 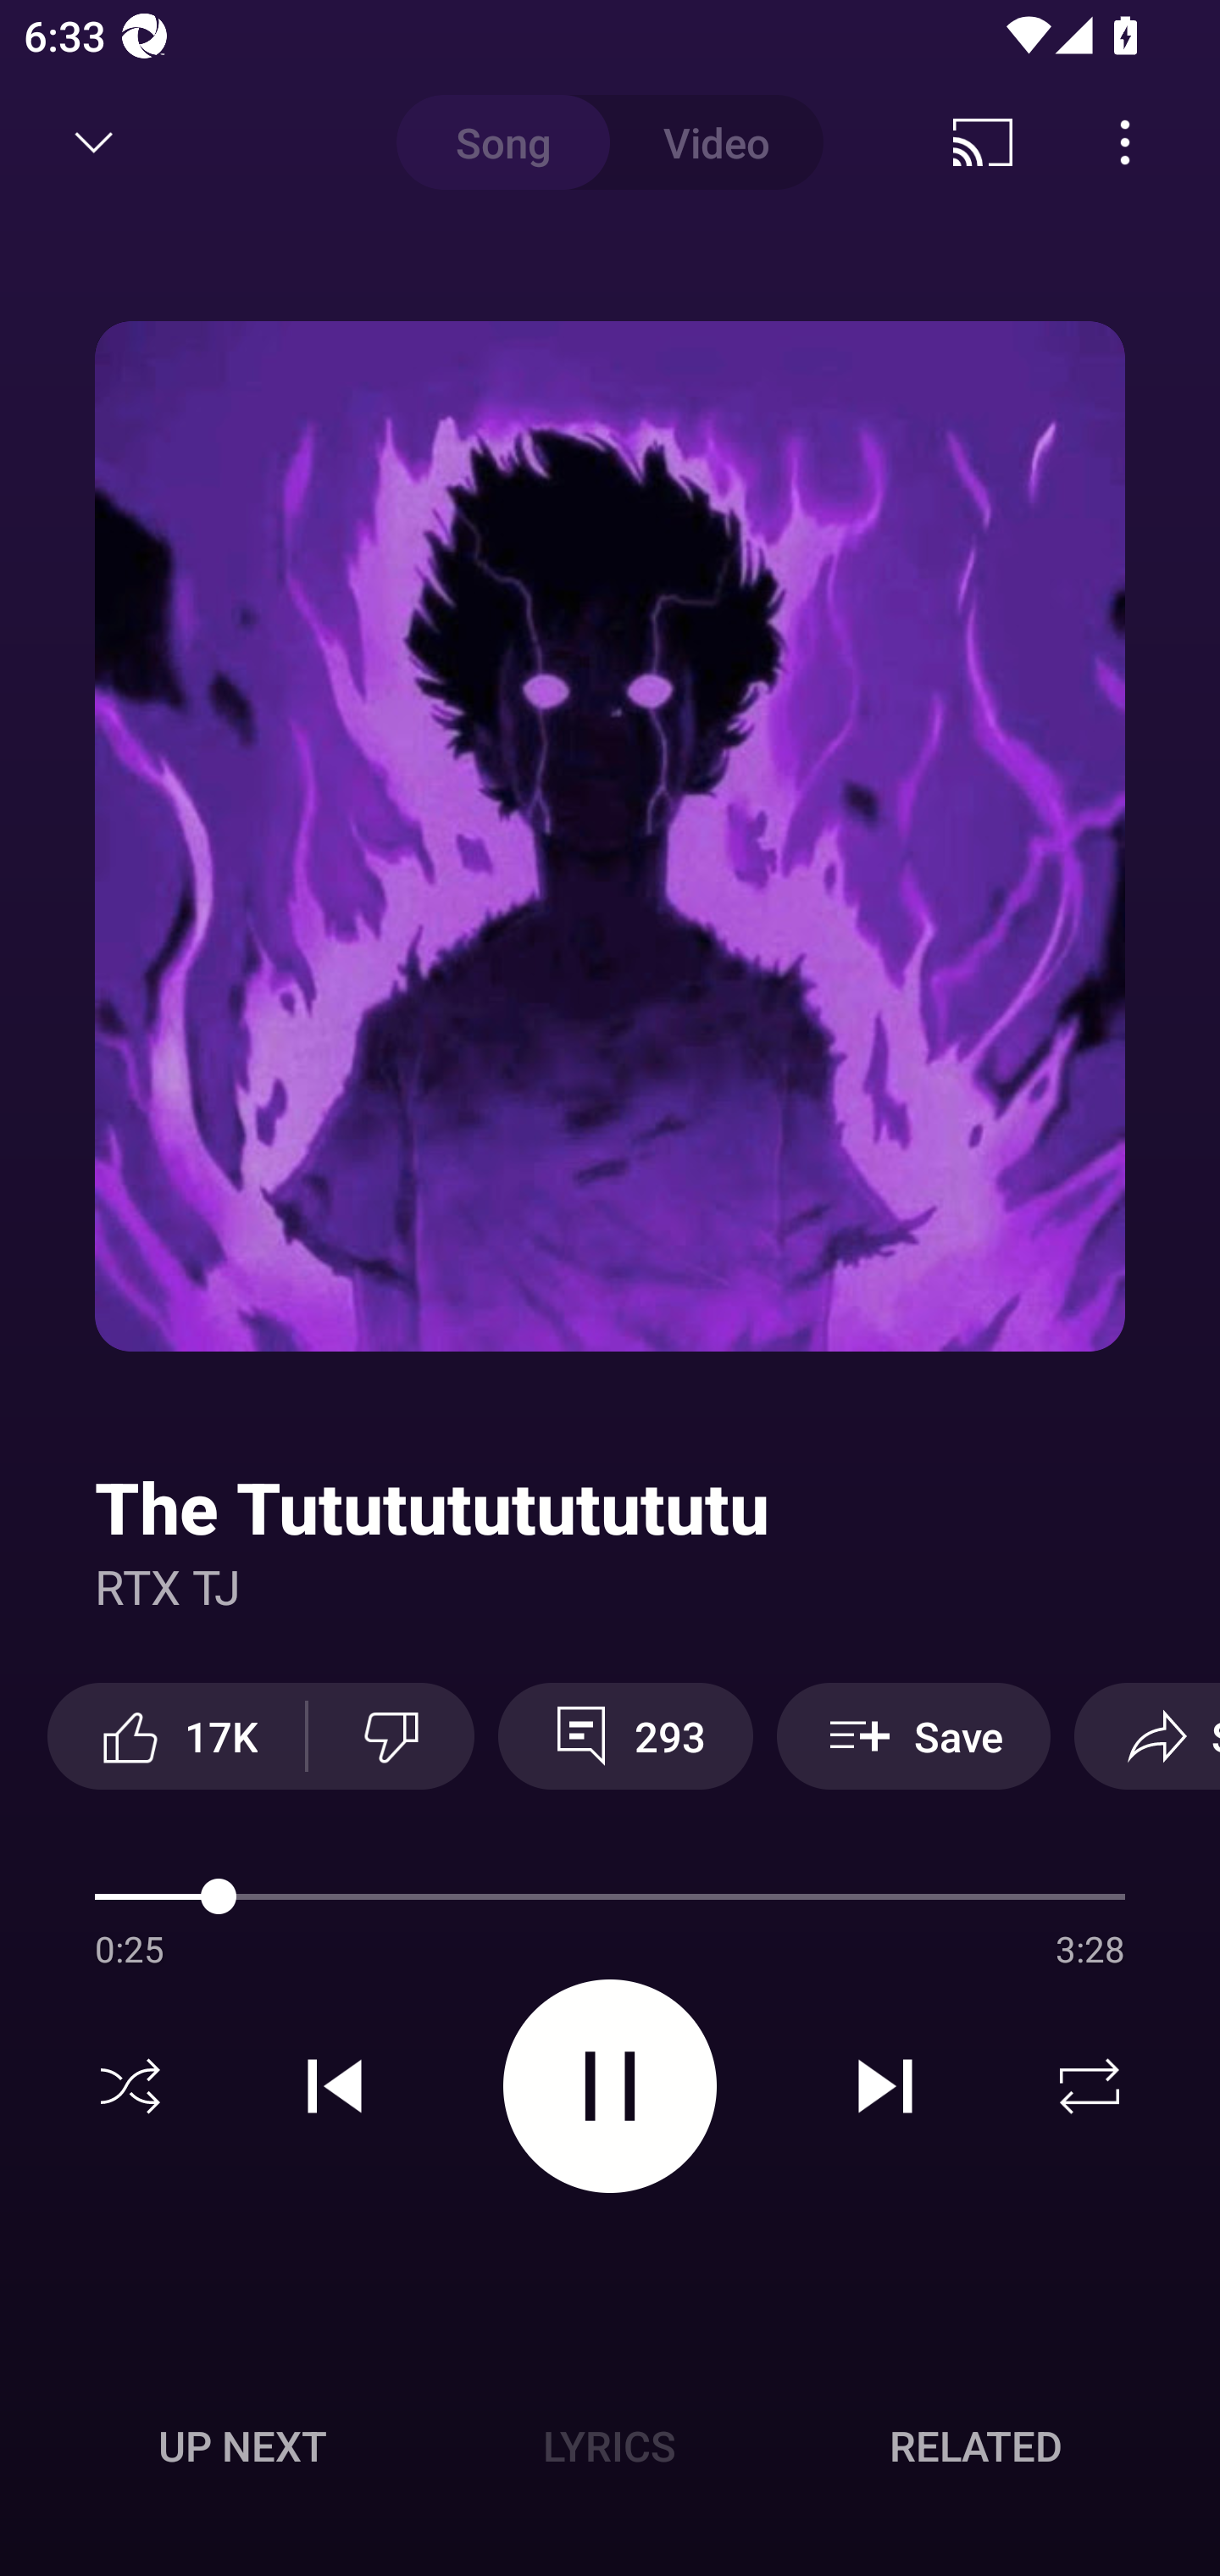 What do you see at coordinates (176, 1735) in the screenshot?
I see `17K like this video along with 17,363 other people` at bounding box center [176, 1735].